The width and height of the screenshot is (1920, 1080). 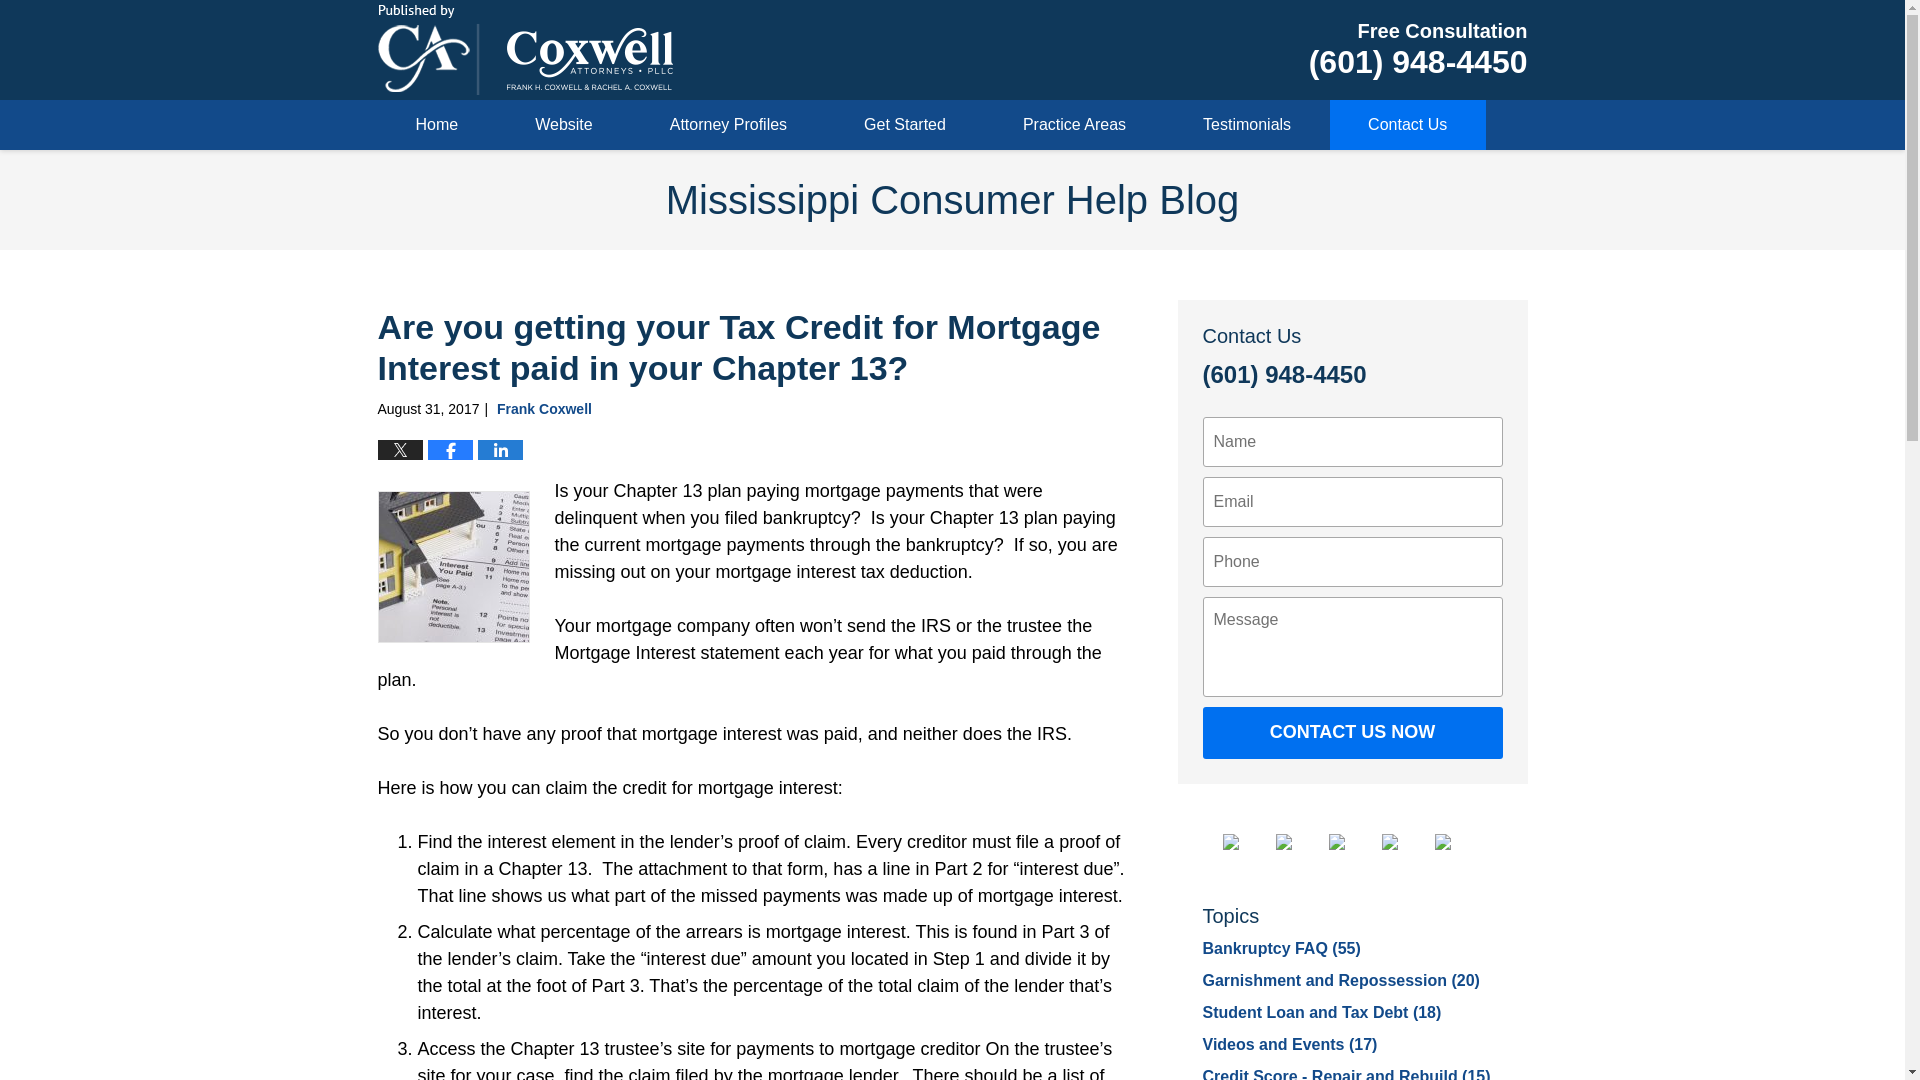 I want to click on Contact Us, so click(x=1408, y=125).